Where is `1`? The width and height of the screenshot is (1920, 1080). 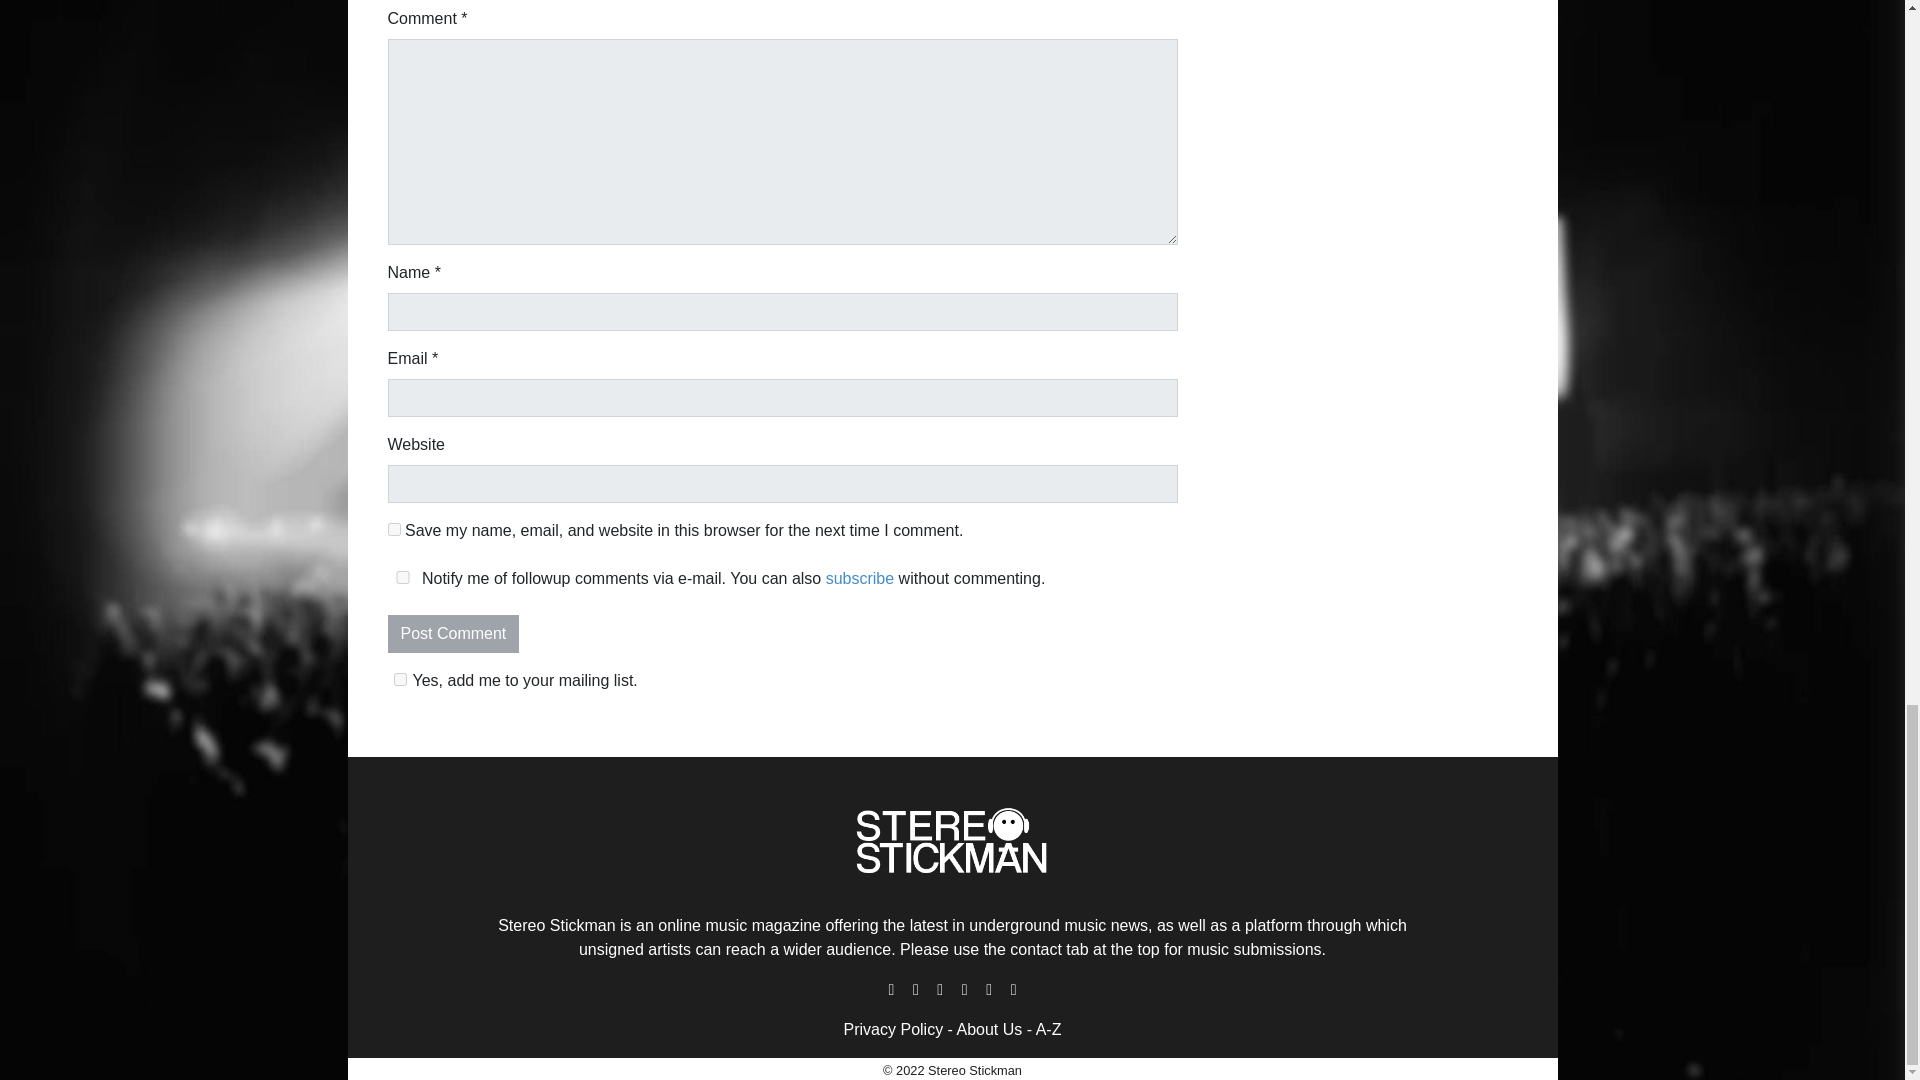
1 is located at coordinates (400, 678).